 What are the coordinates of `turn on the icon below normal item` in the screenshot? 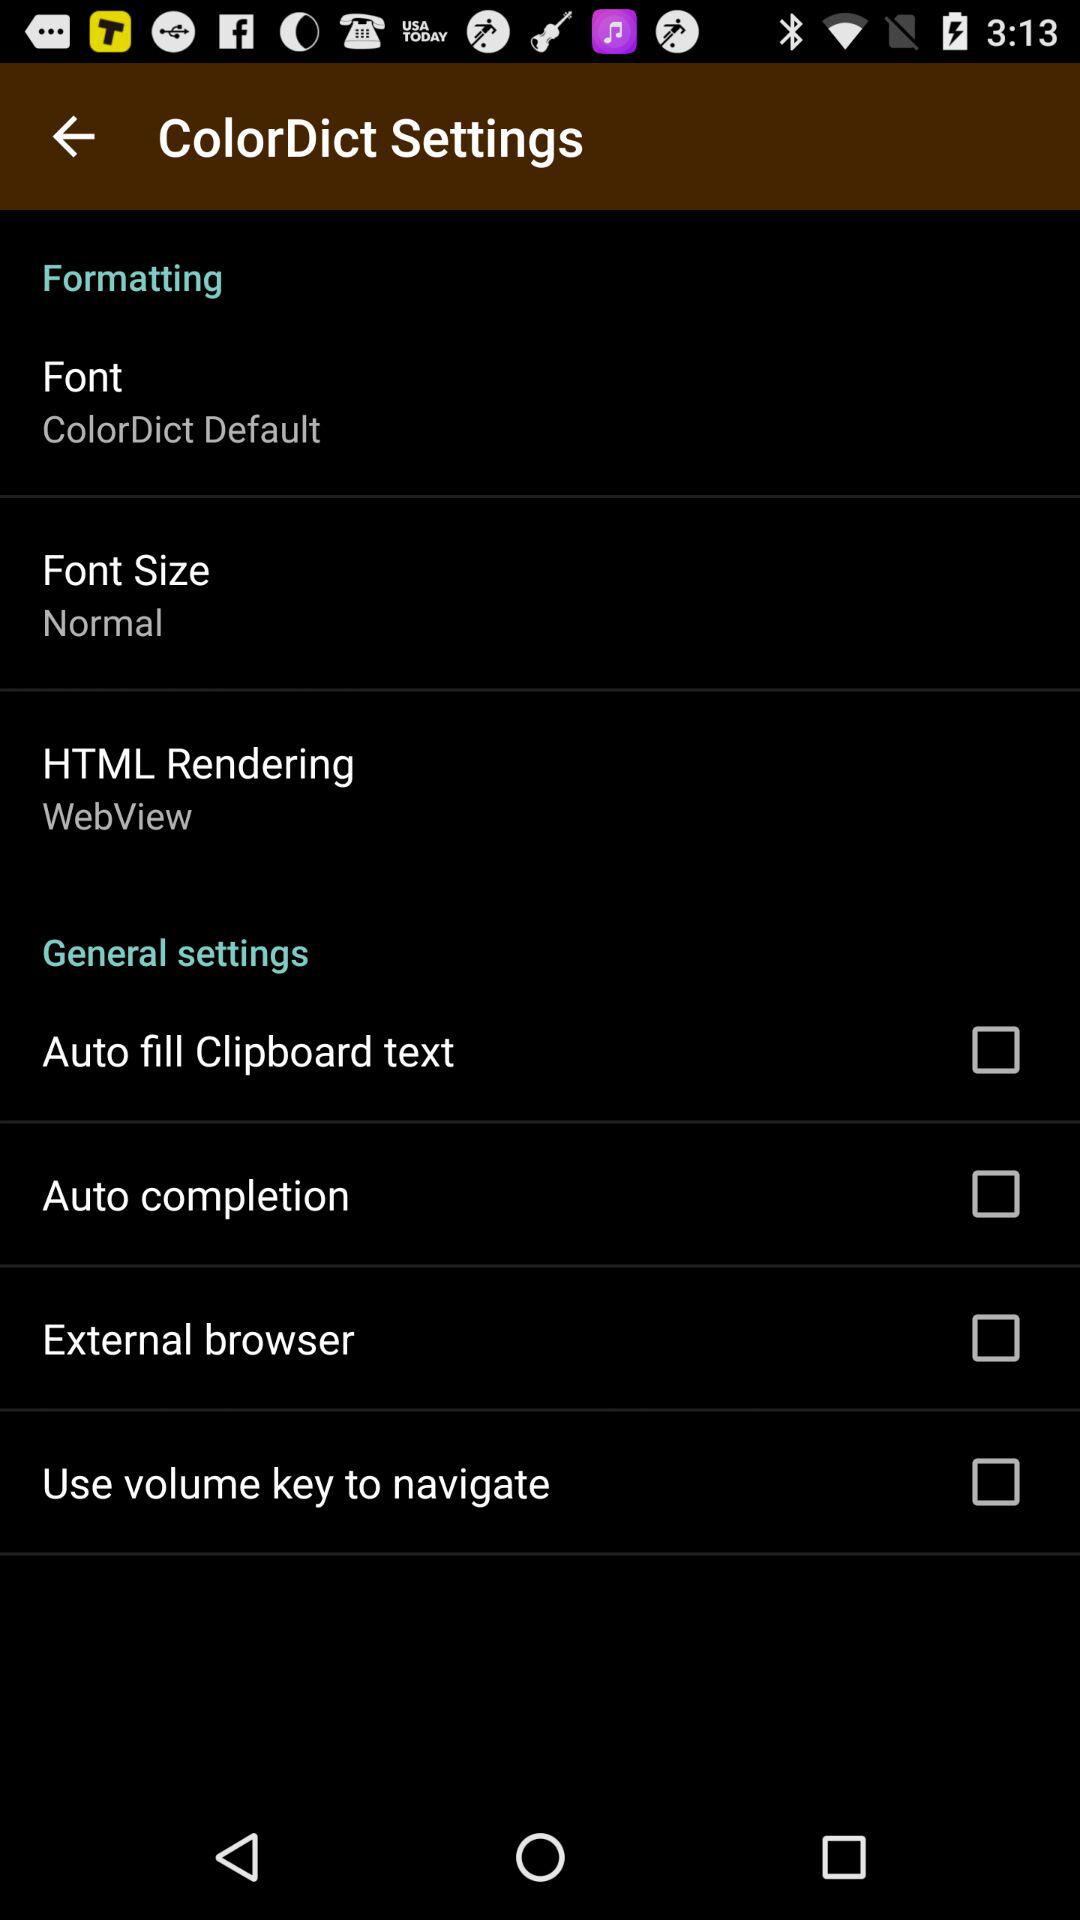 It's located at (198, 762).